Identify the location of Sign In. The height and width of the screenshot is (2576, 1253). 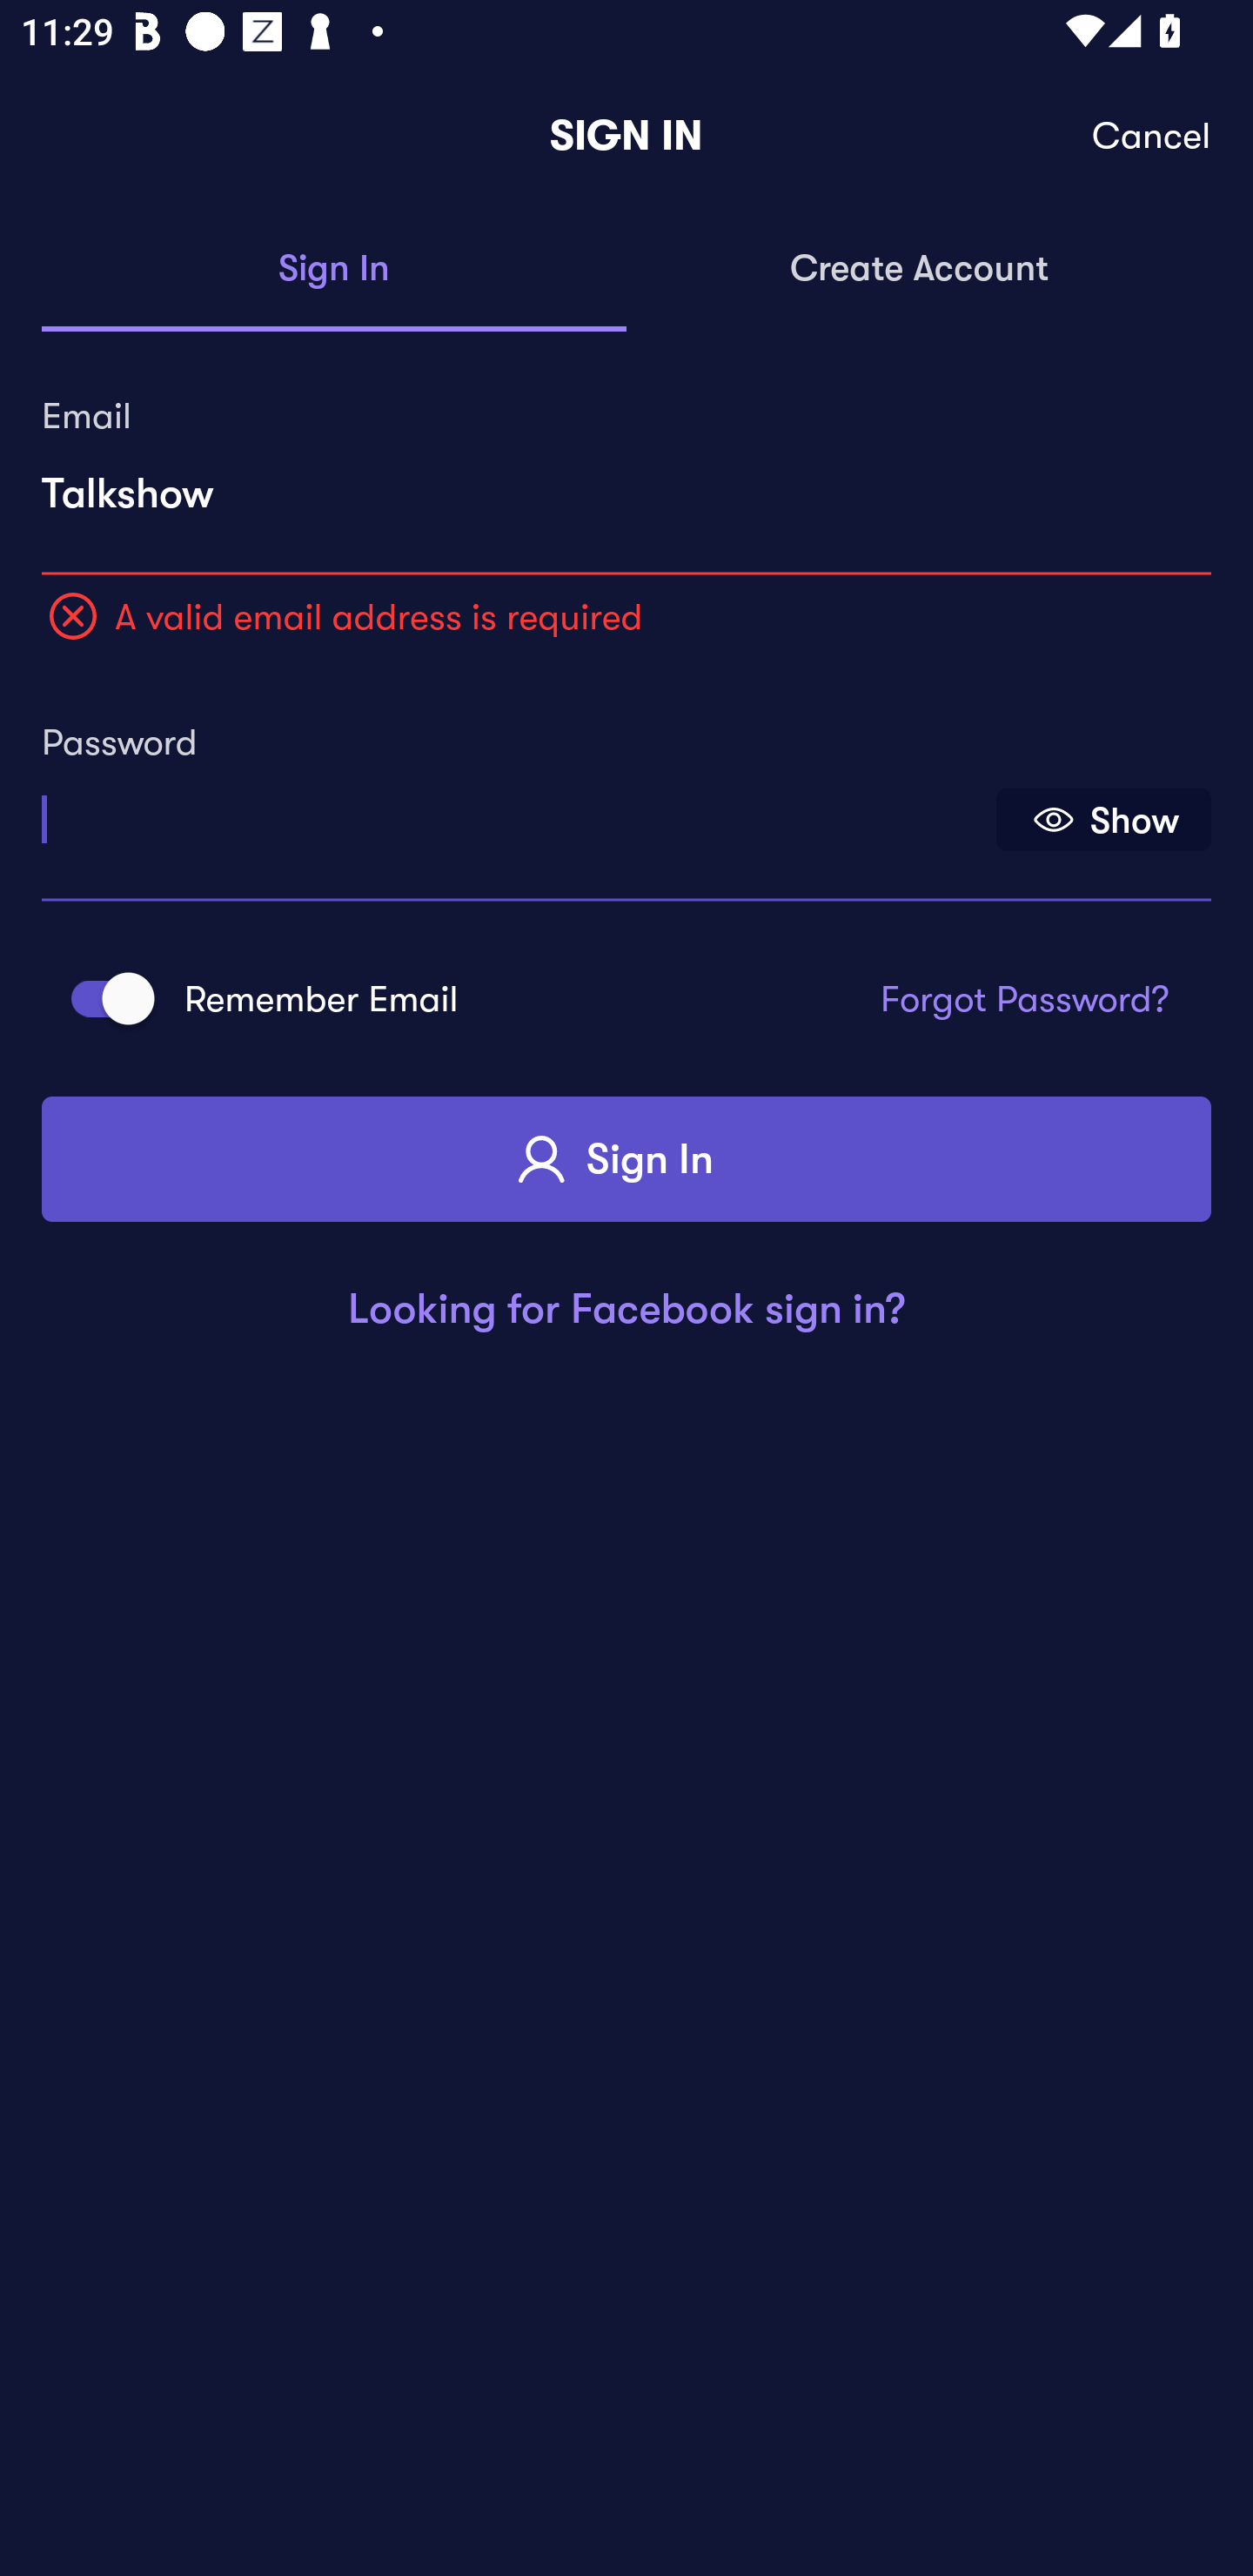
(626, 1159).